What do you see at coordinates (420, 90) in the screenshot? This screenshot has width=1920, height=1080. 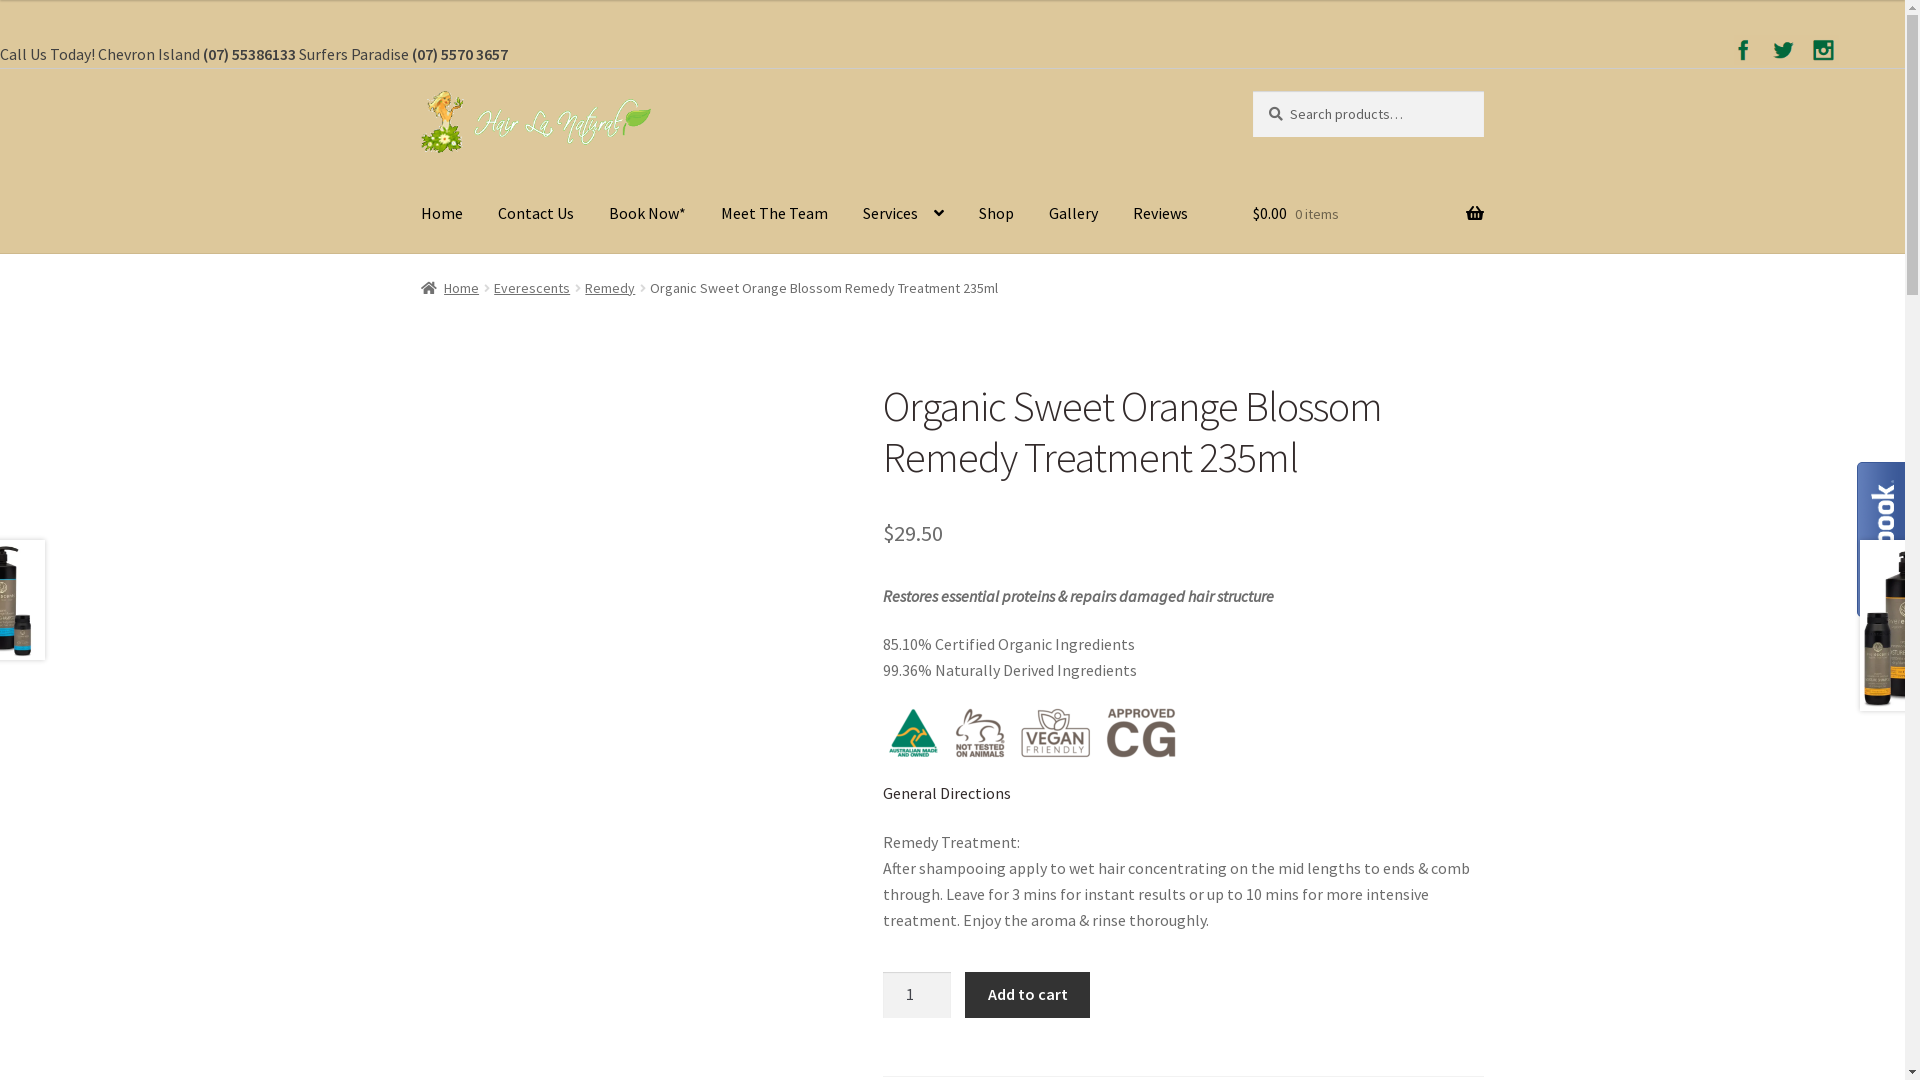 I see `Skip to navigation` at bounding box center [420, 90].